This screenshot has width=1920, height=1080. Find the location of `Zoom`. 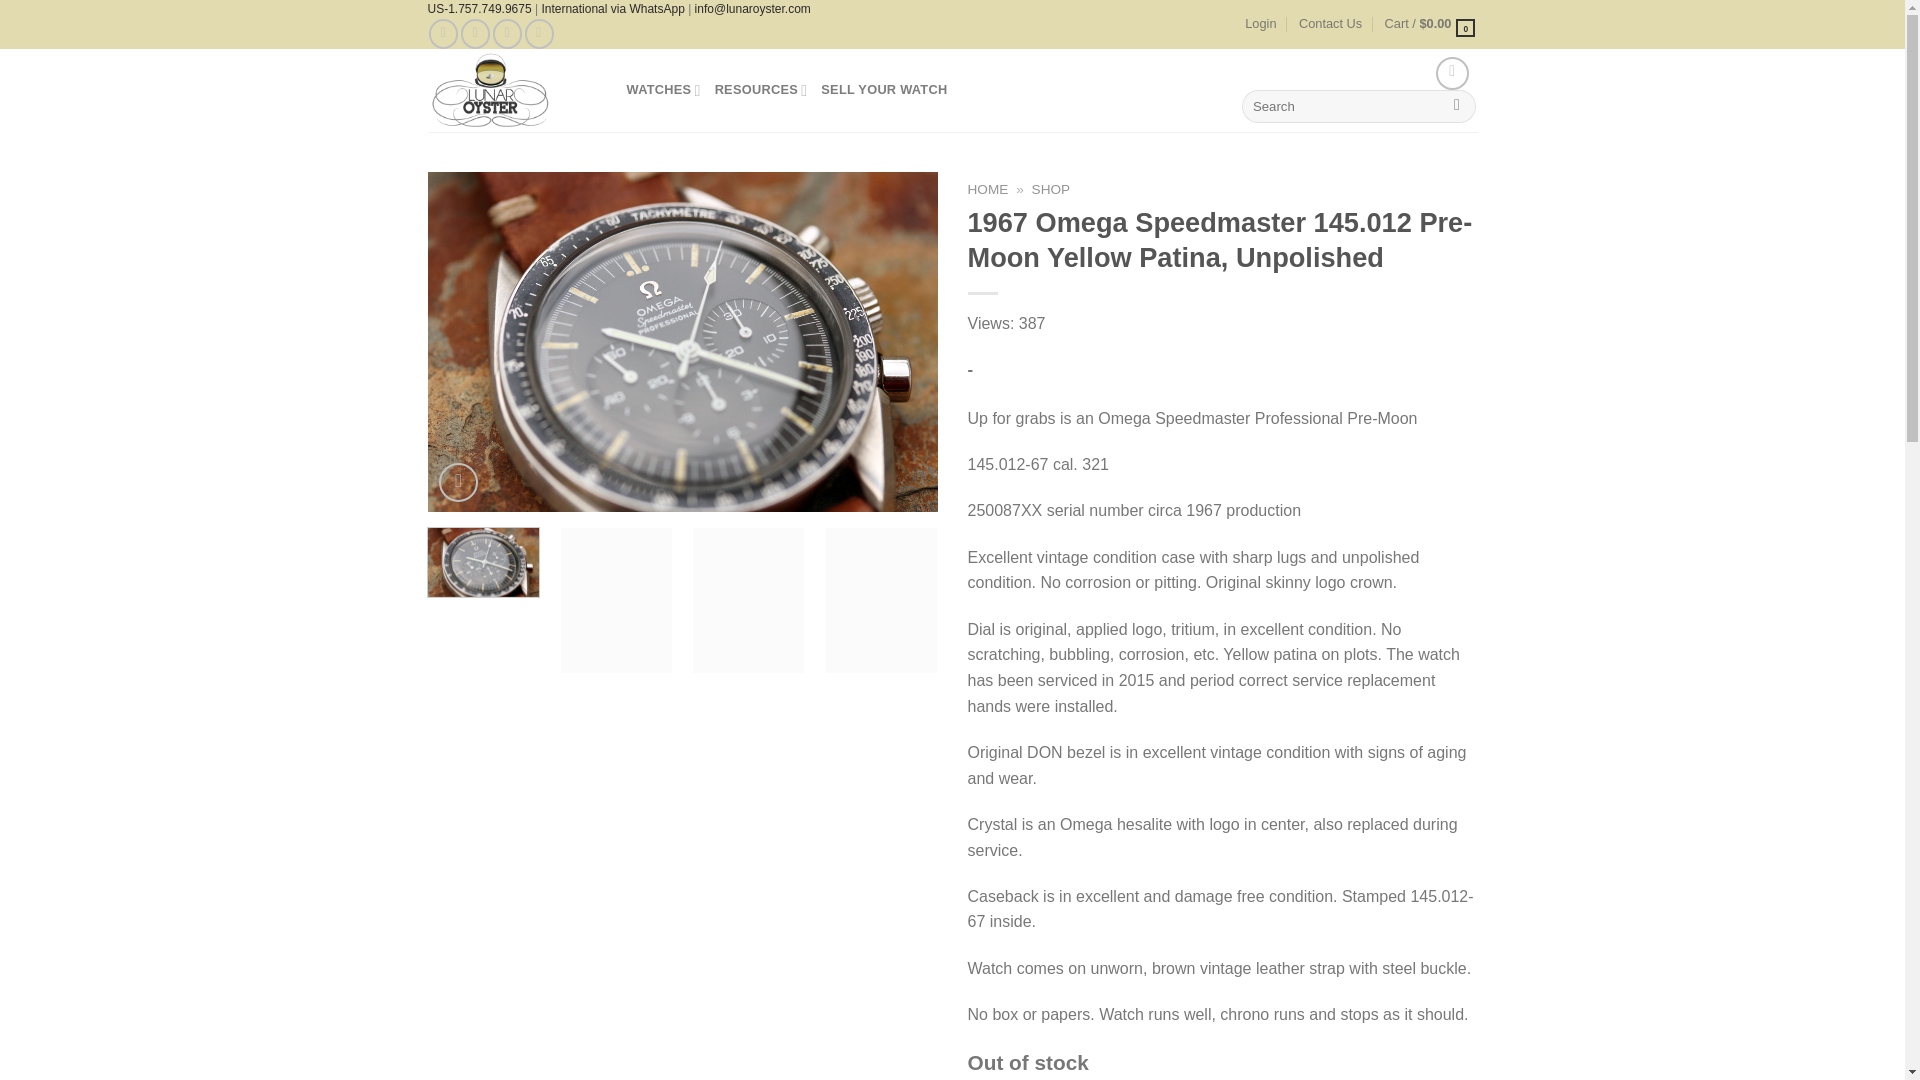

Zoom is located at coordinates (458, 482).